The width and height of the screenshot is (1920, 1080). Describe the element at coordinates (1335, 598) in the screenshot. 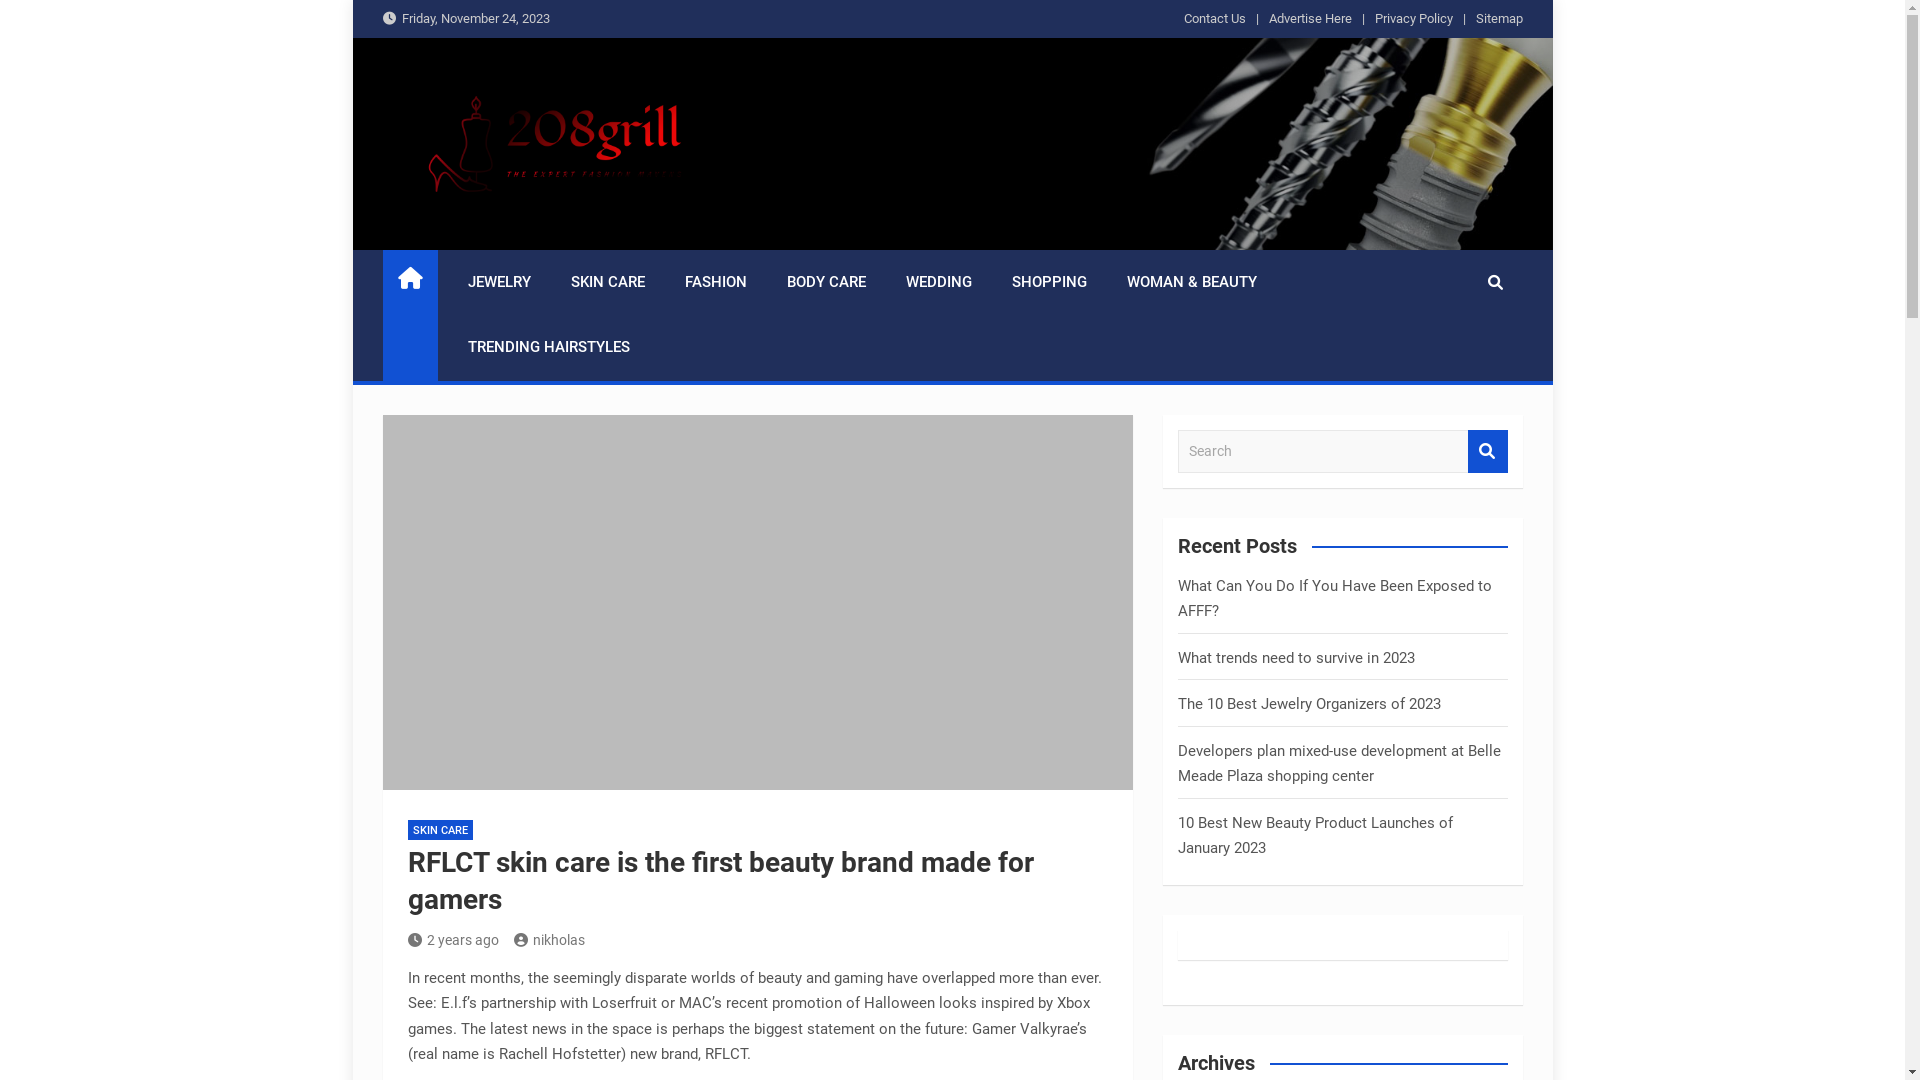

I see `What Can You Do If You Have Been Exposed to AFFF?` at that location.